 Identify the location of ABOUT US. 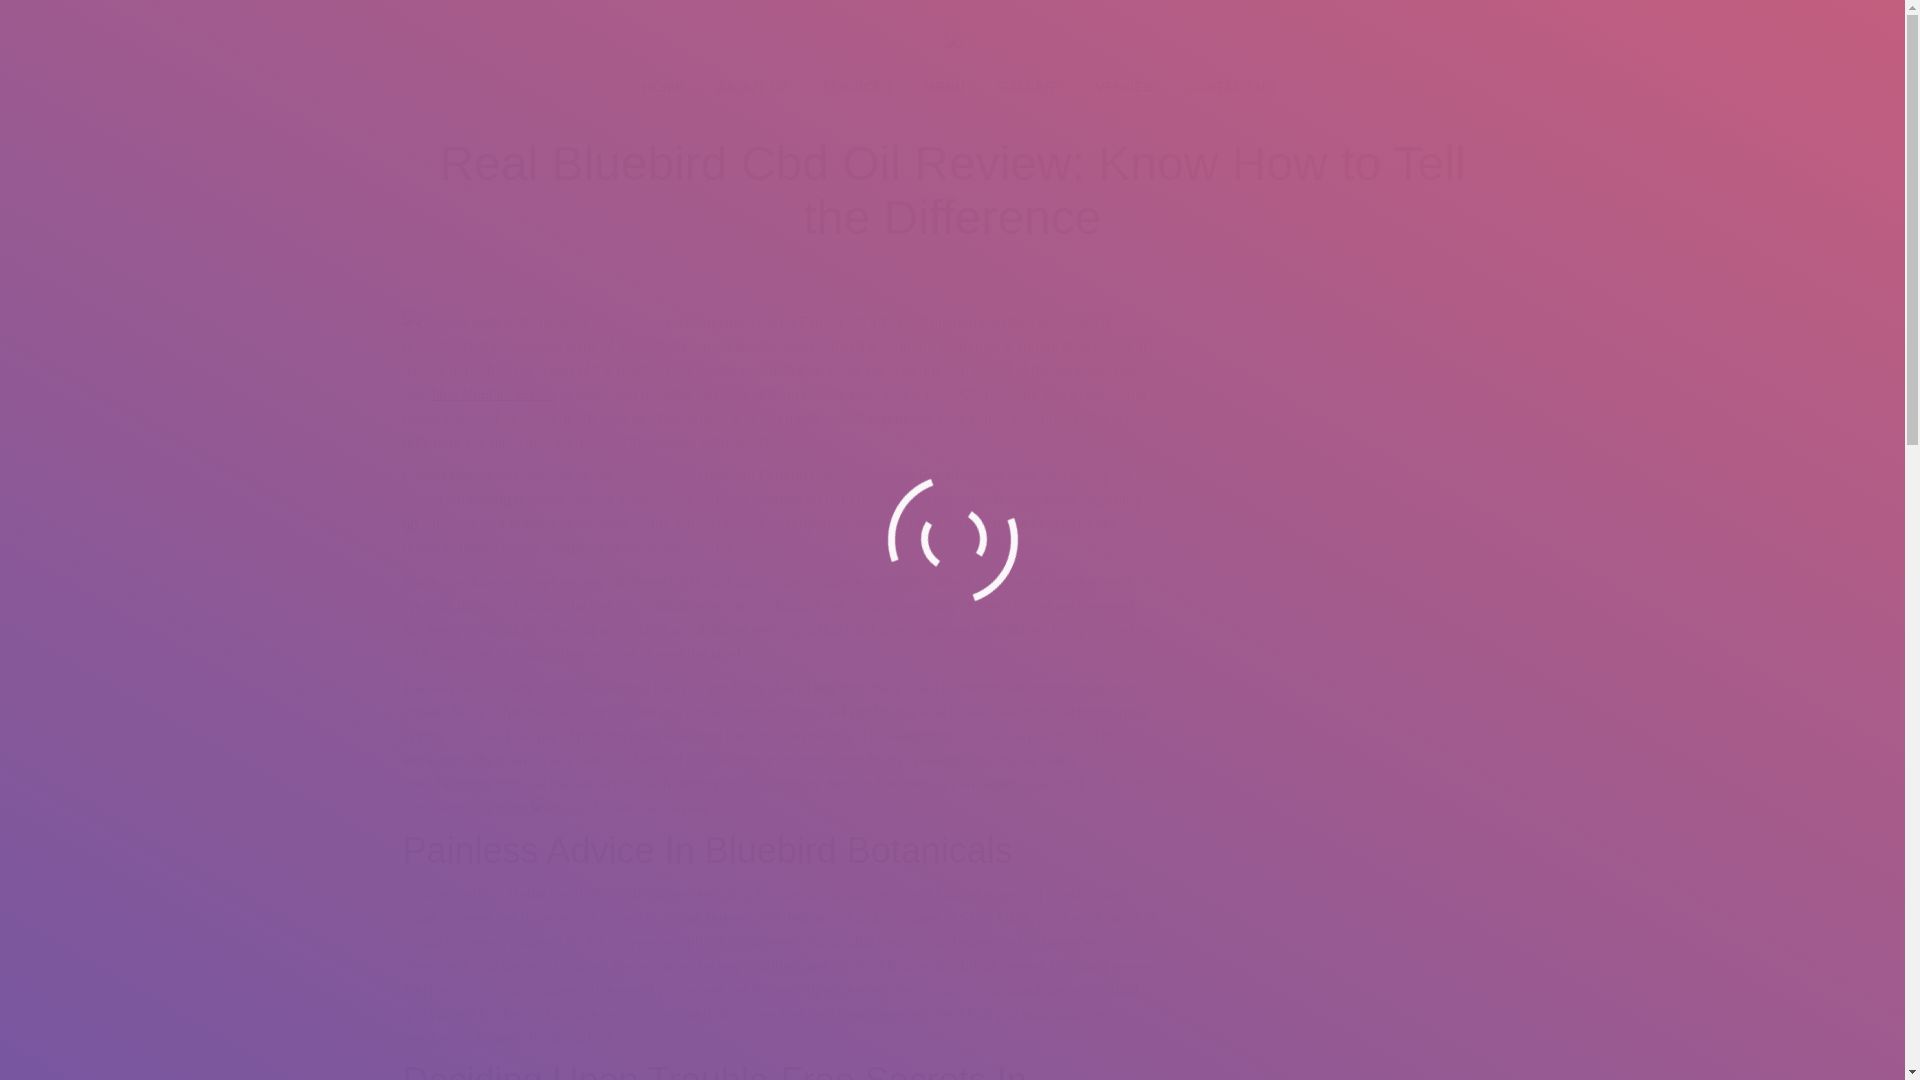
(752, 88).